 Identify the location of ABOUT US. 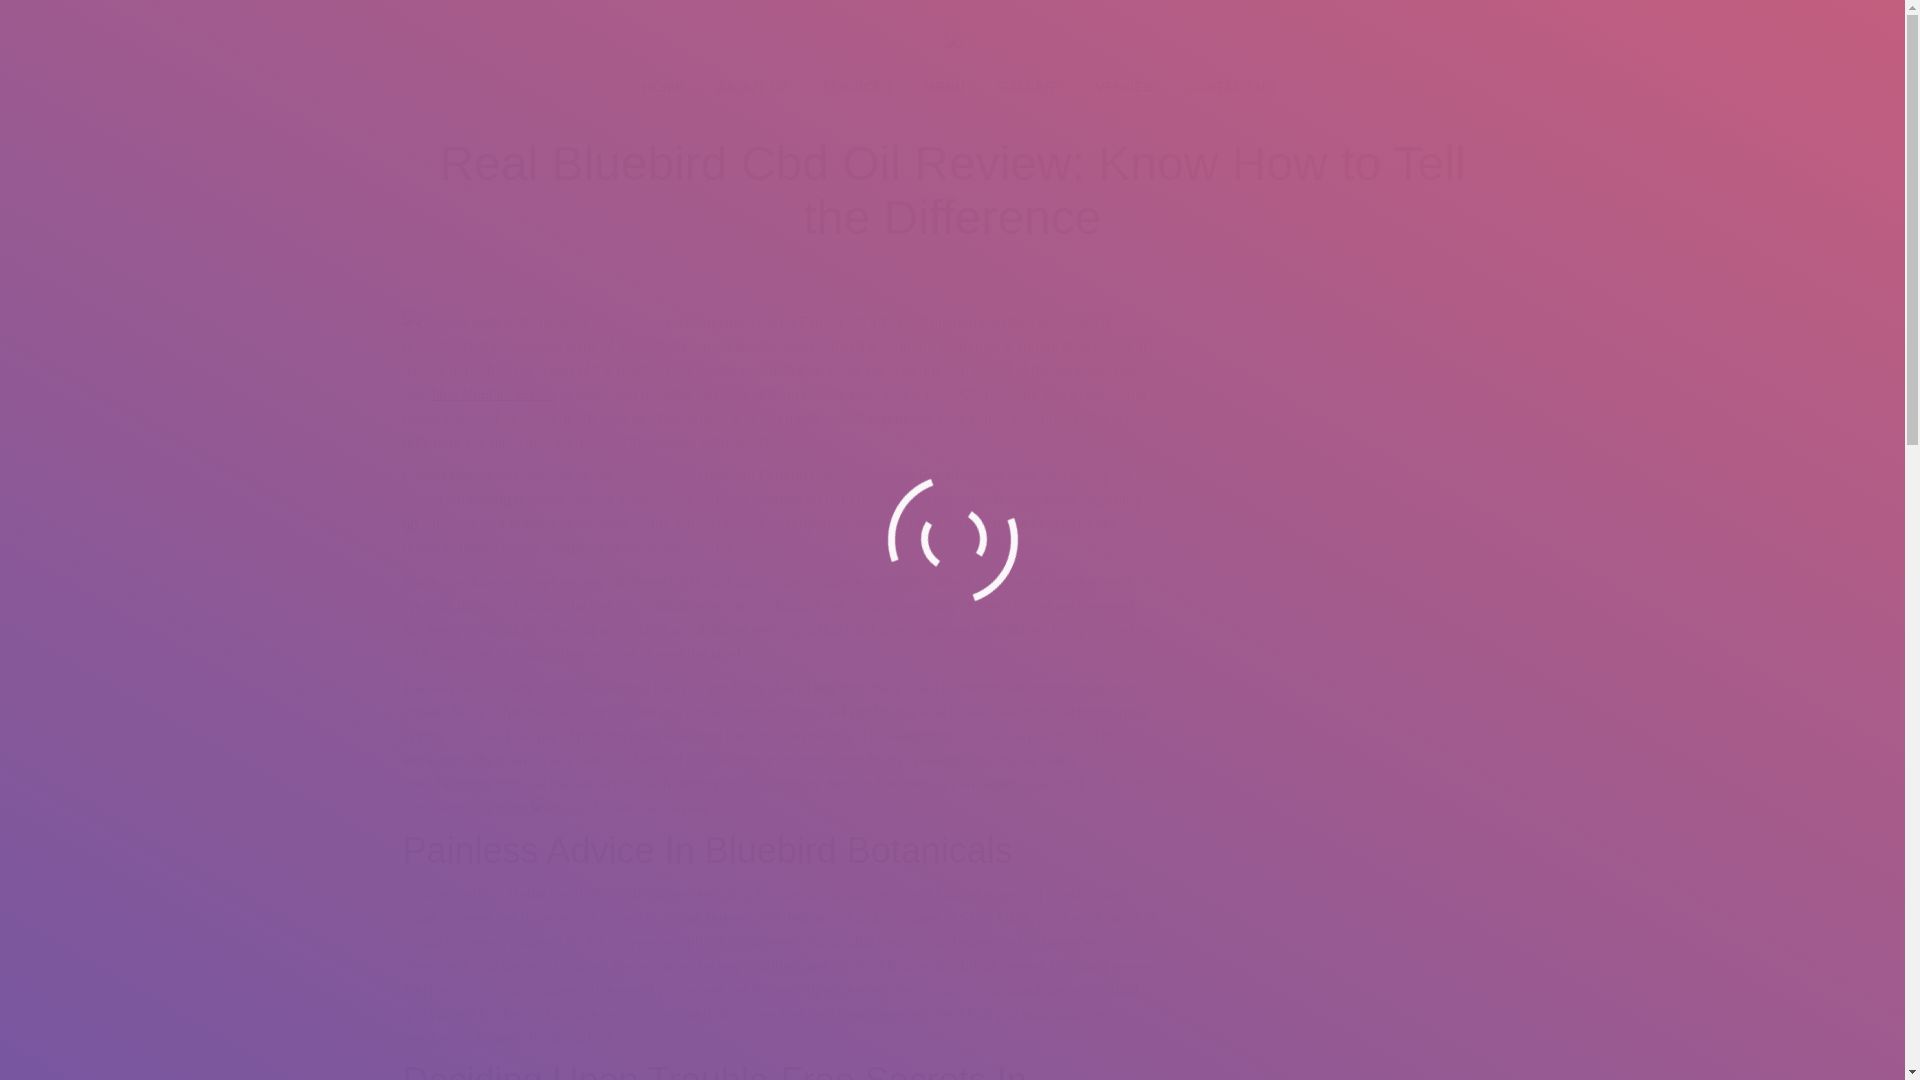
(752, 88).